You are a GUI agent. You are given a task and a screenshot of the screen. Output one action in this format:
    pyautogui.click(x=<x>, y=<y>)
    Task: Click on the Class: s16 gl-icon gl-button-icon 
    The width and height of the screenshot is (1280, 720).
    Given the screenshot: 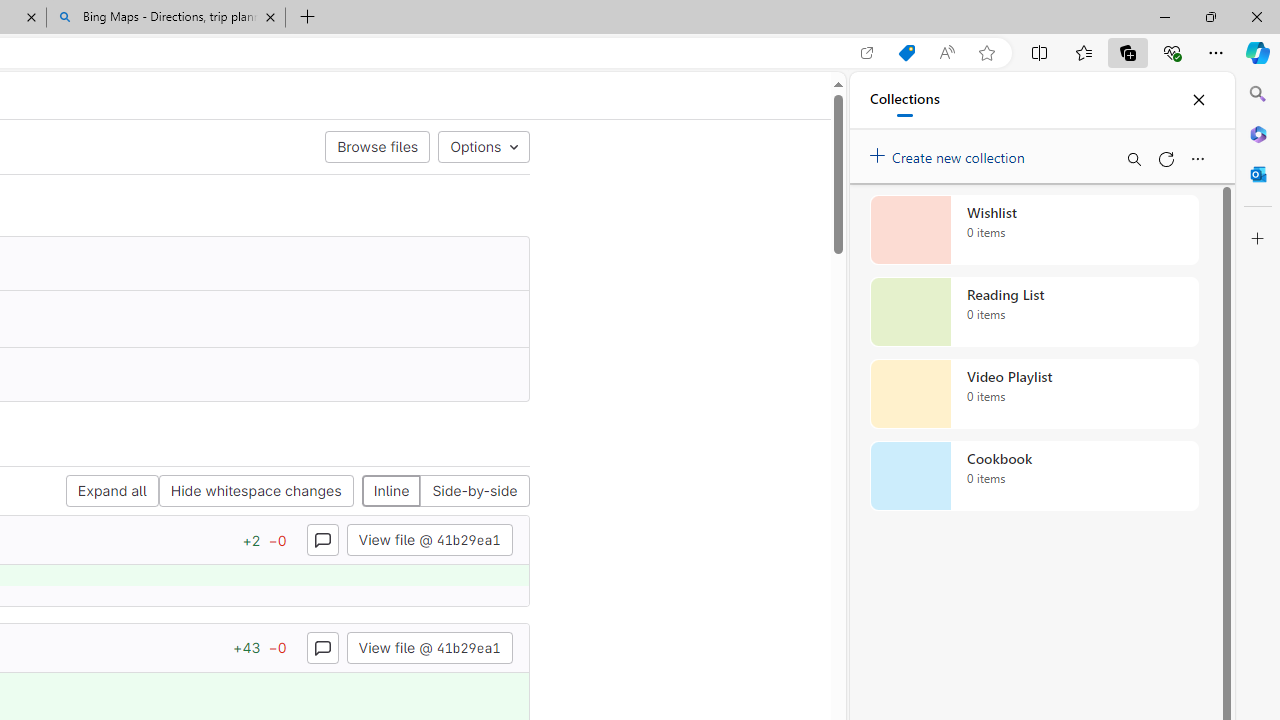 What is the action you would take?
    pyautogui.click(x=322, y=647)
    